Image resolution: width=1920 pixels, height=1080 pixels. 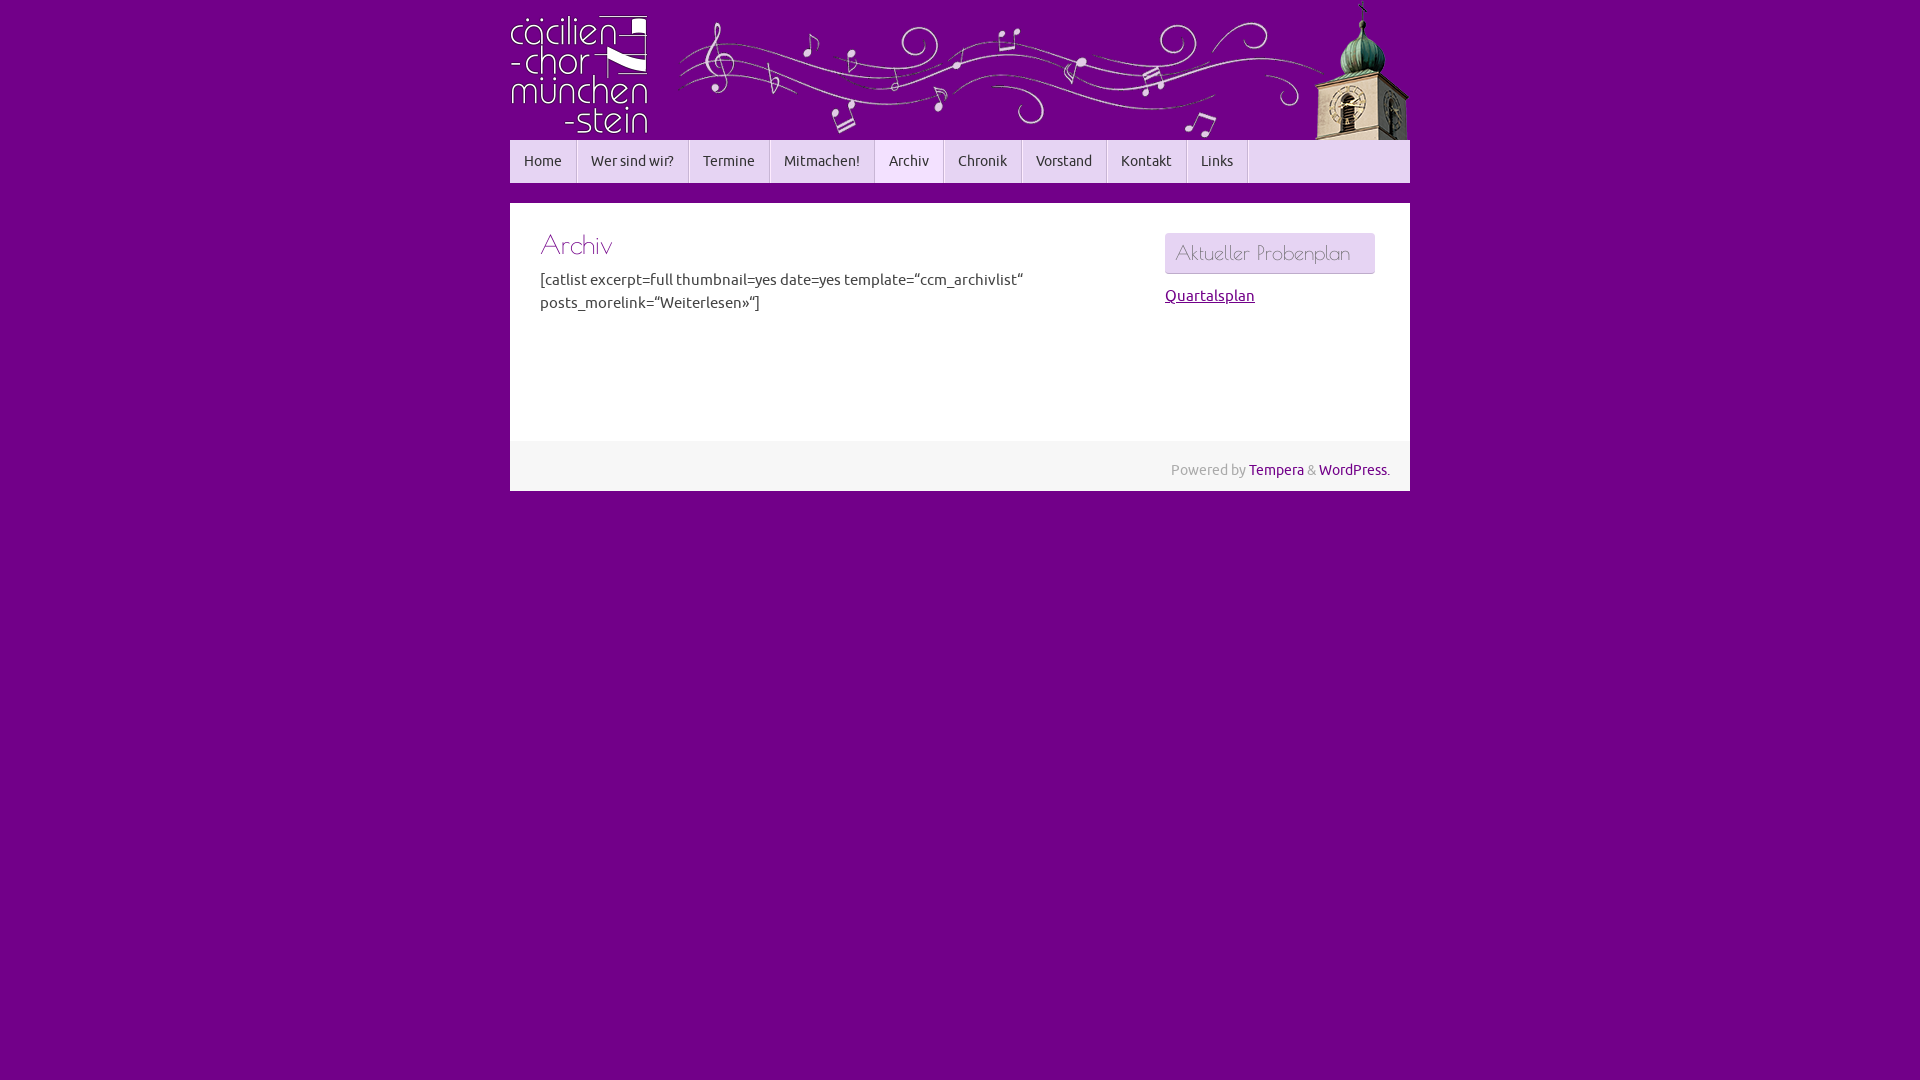 What do you see at coordinates (1210, 296) in the screenshot?
I see `Quartalsplan` at bounding box center [1210, 296].